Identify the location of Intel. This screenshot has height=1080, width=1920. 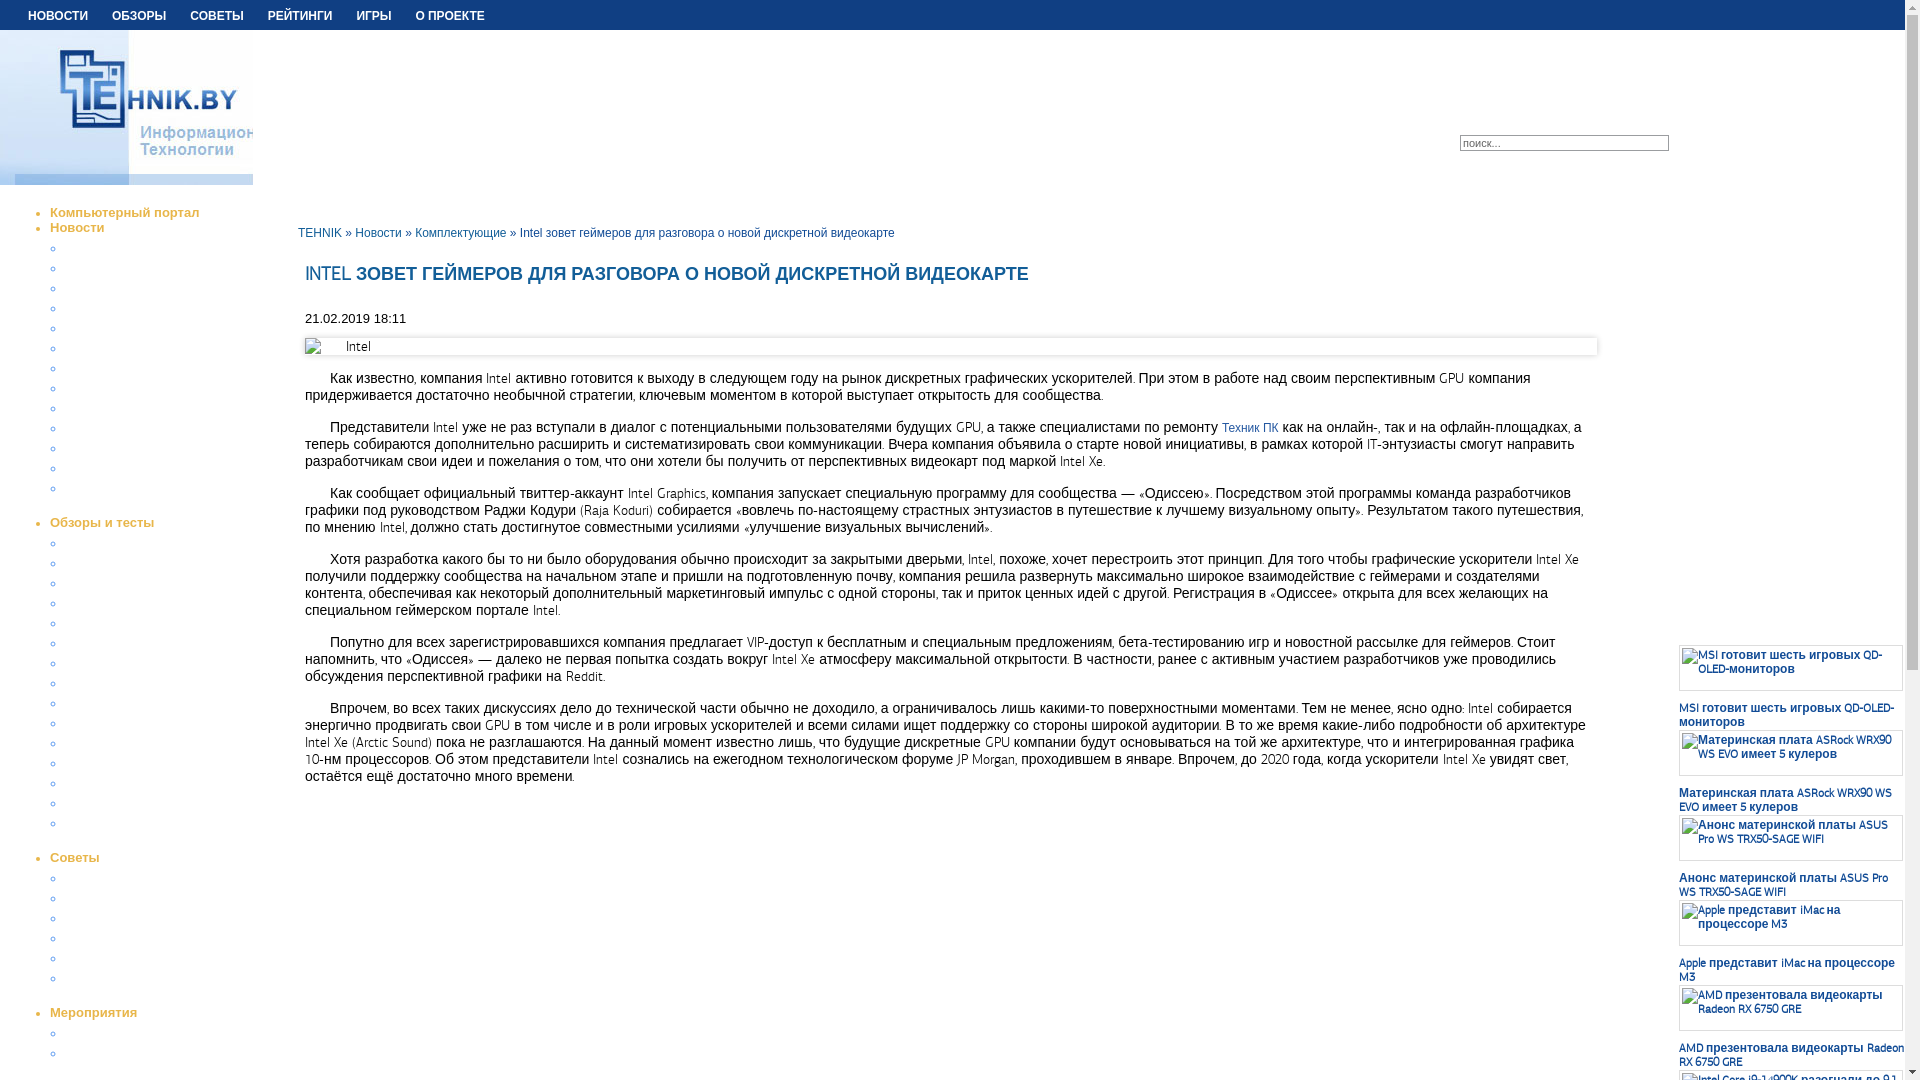
(951, 346).